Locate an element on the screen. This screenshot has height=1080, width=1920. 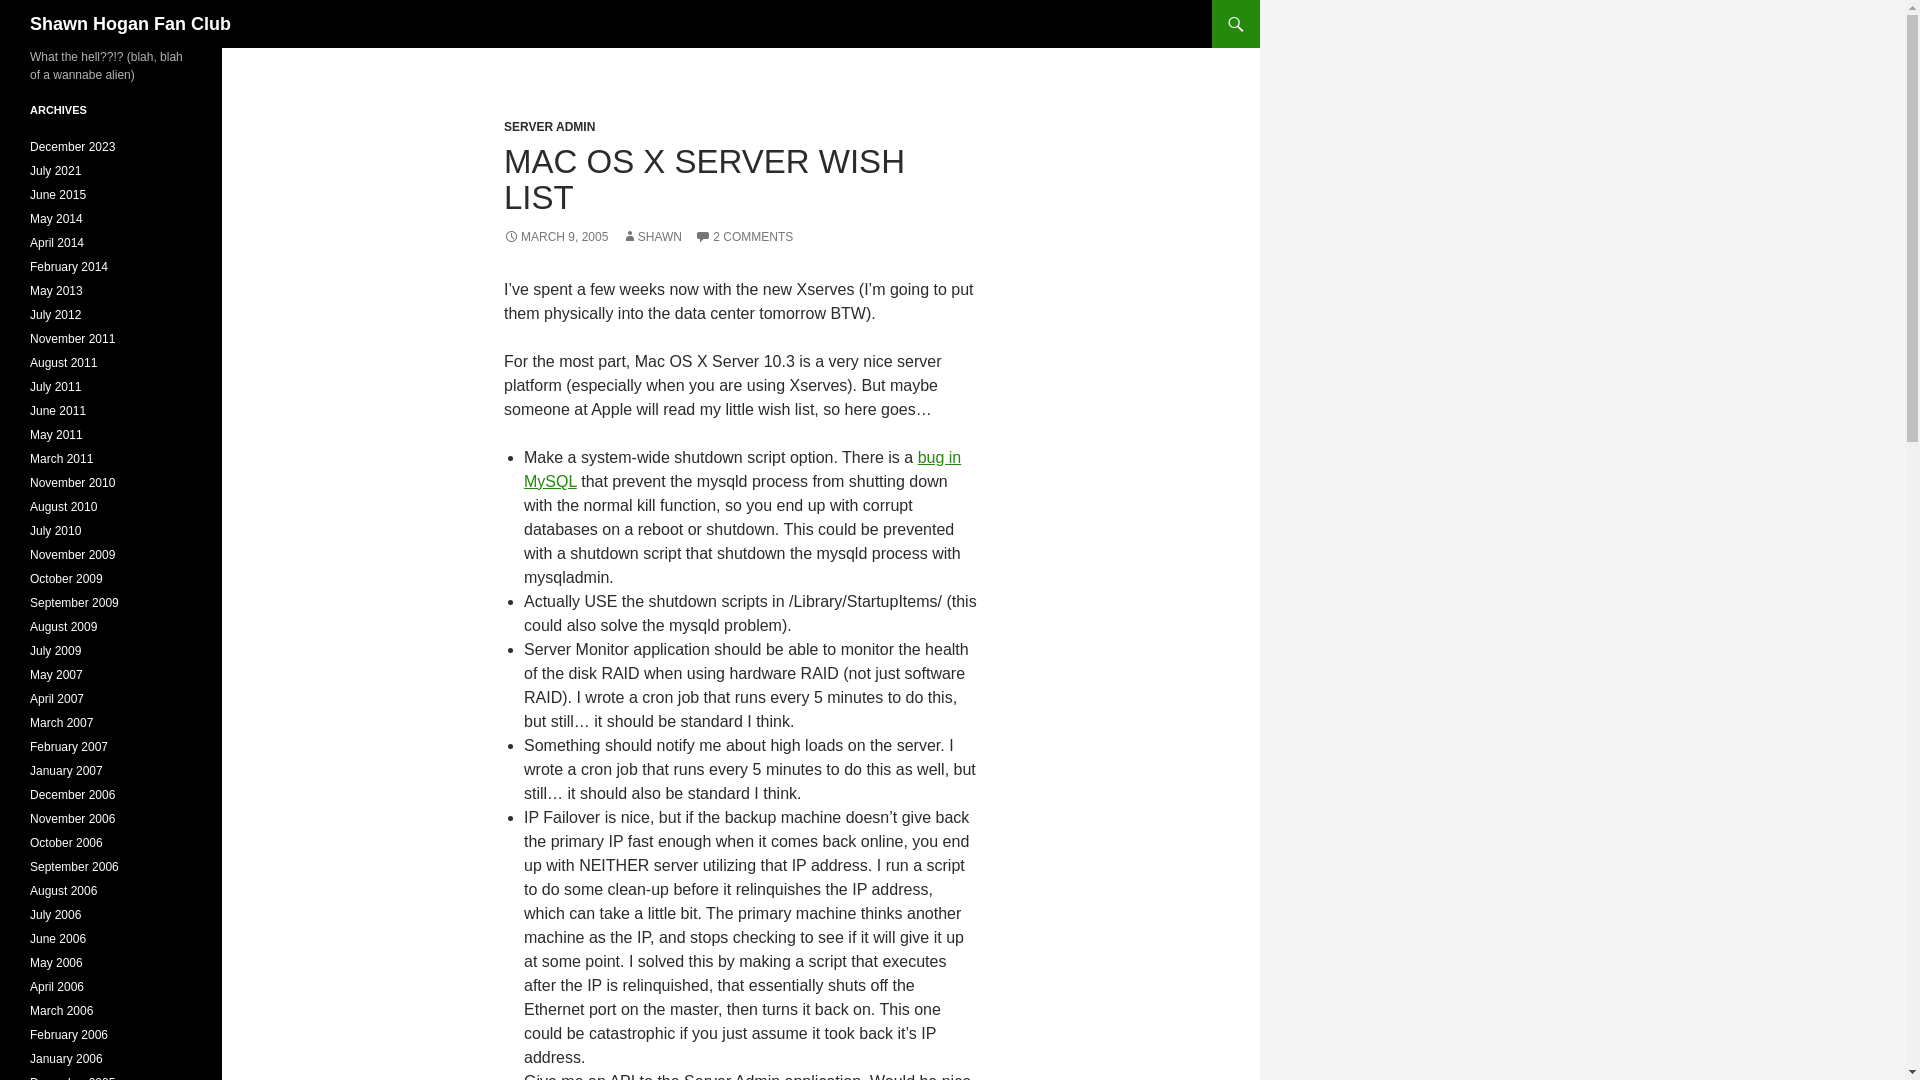
July 2021 is located at coordinates (55, 171).